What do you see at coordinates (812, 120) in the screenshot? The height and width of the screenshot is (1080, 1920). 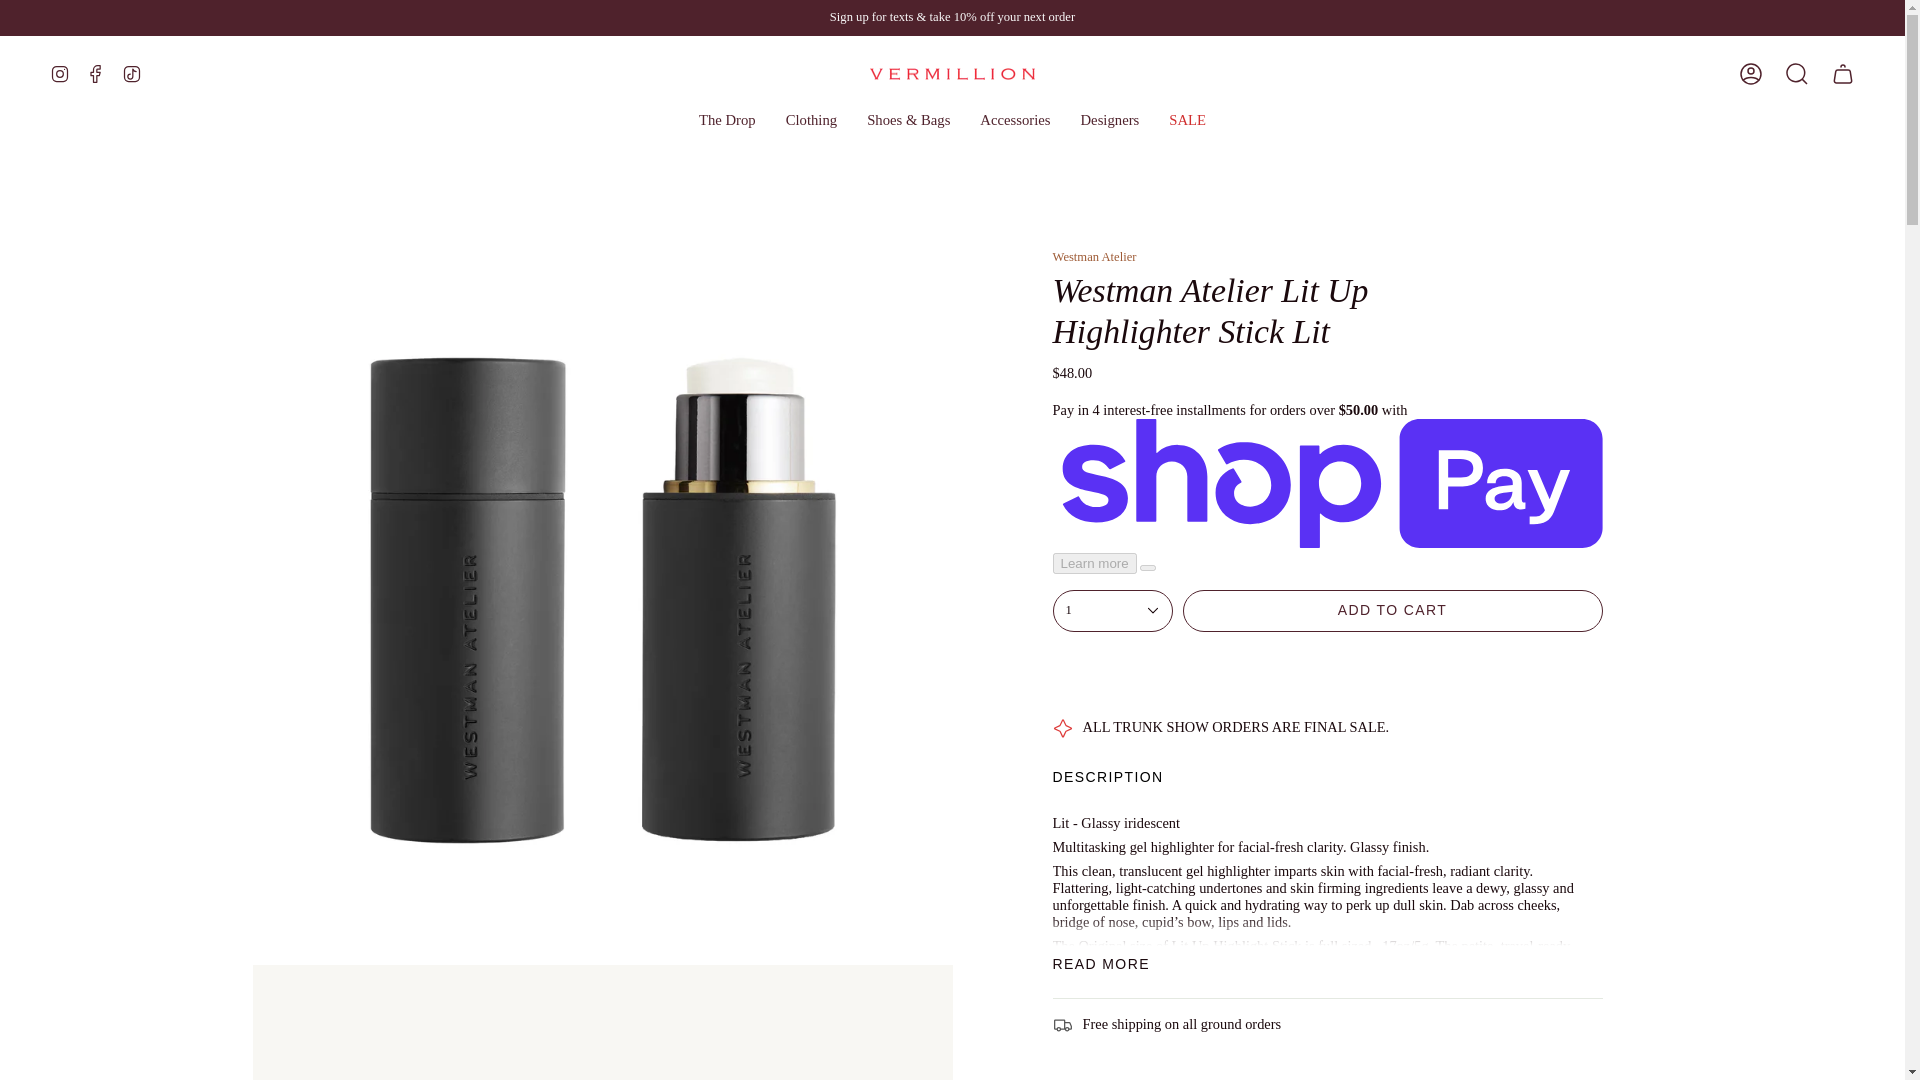 I see `Clothing` at bounding box center [812, 120].